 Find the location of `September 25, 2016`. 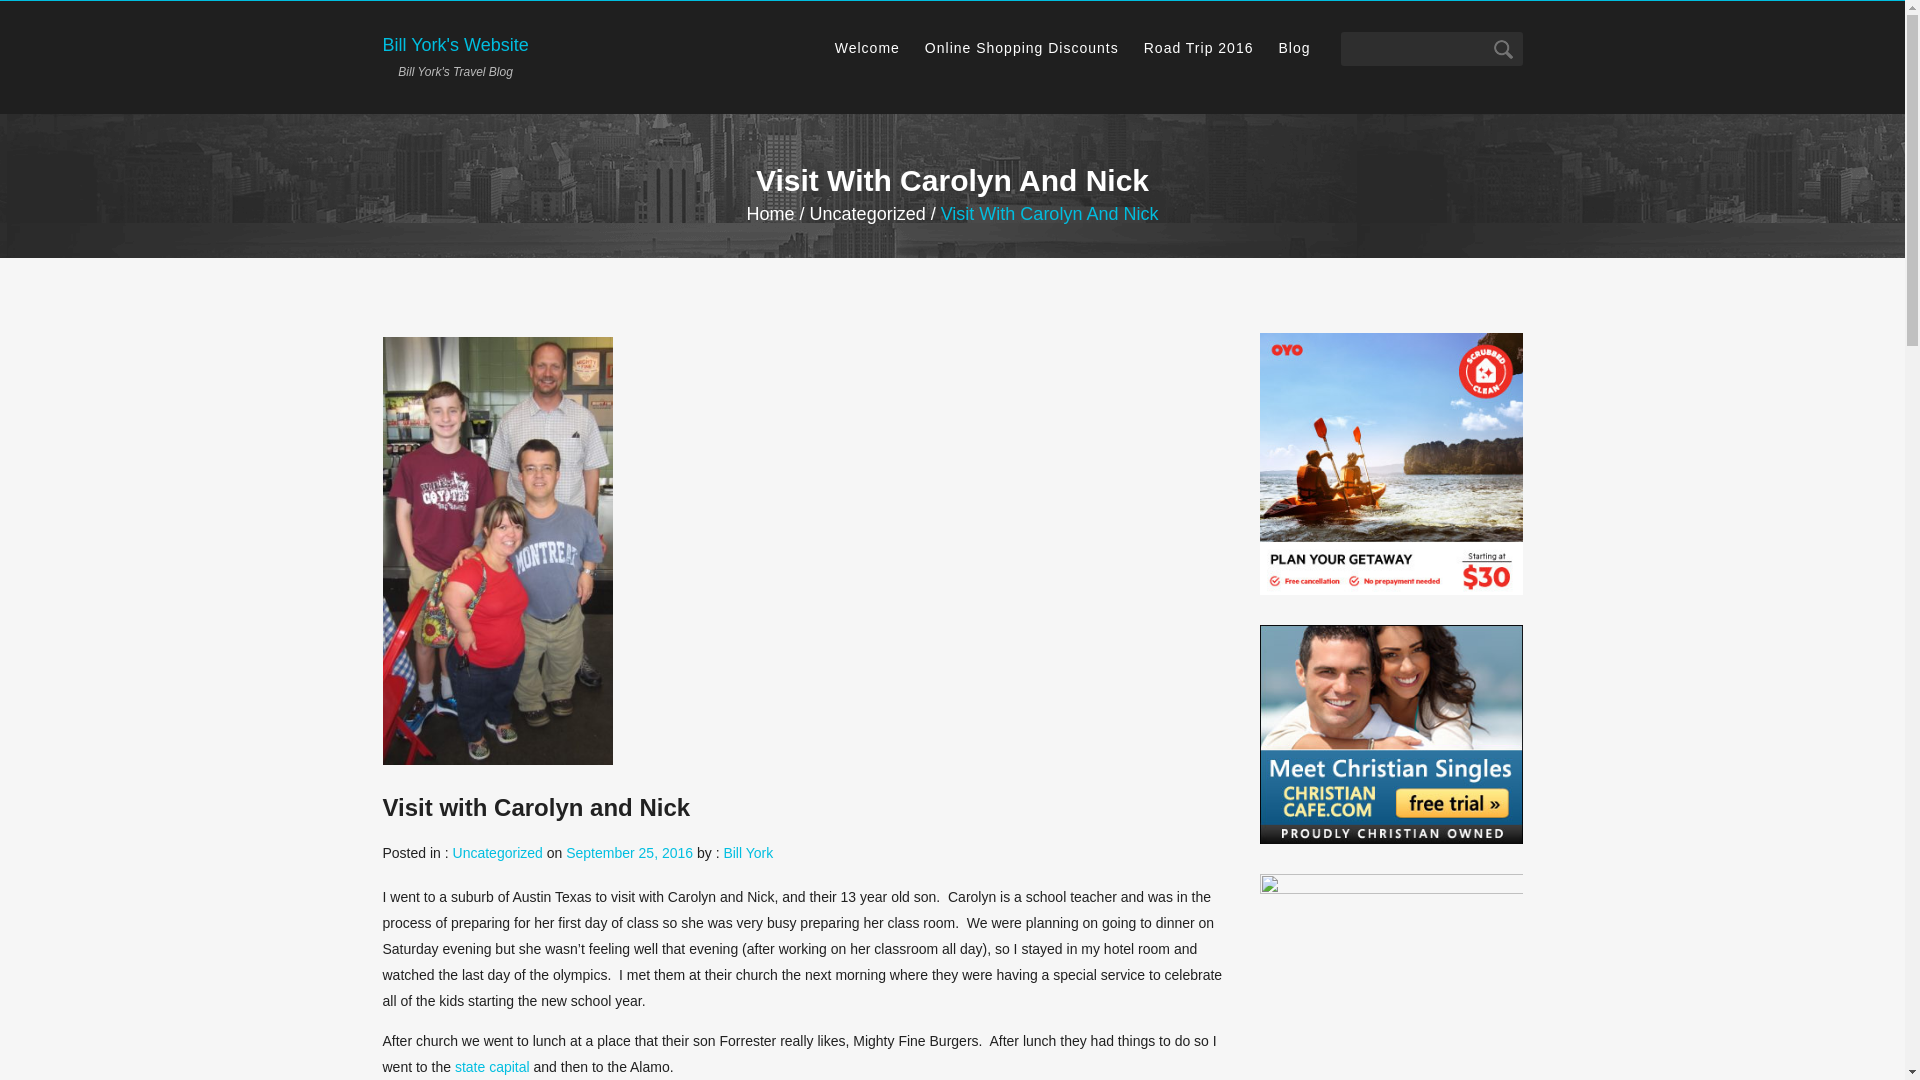

September 25, 2016 is located at coordinates (630, 852).